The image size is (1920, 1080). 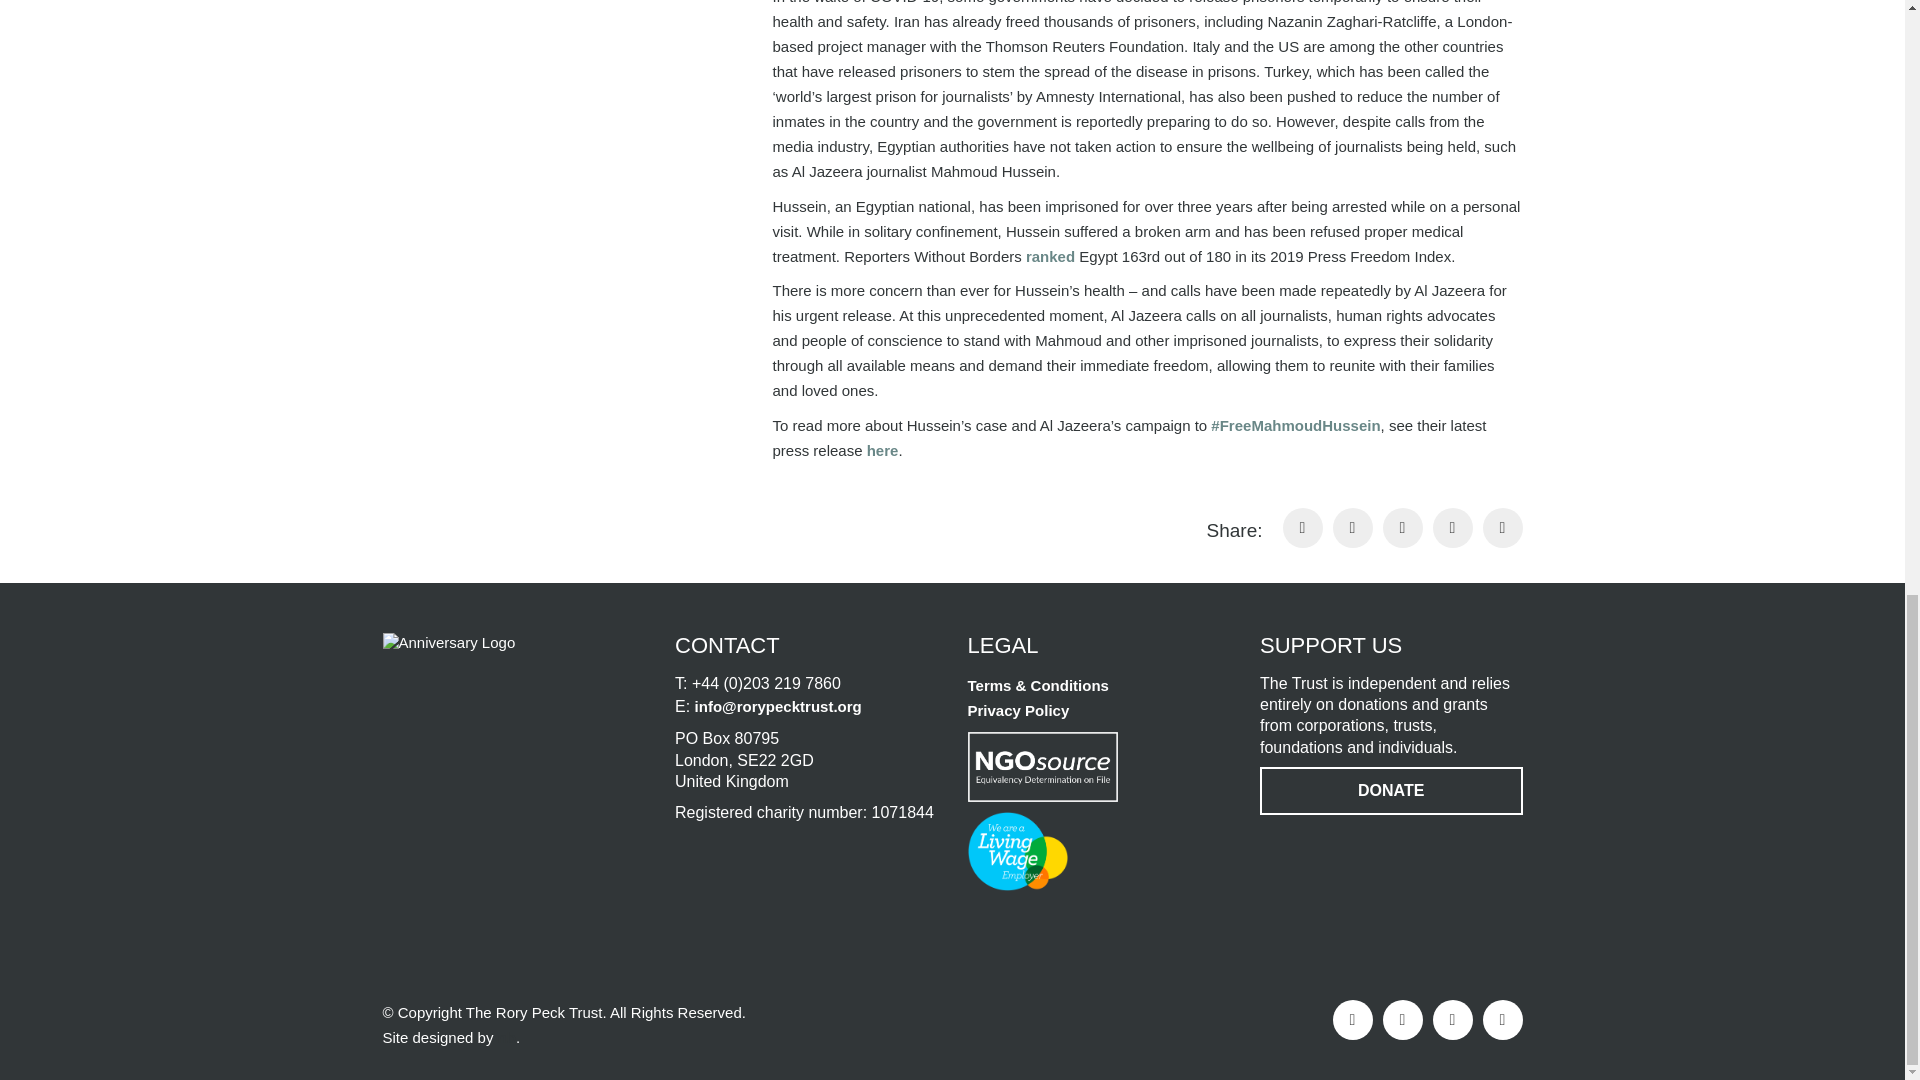 What do you see at coordinates (1017, 852) in the screenshot?
I see `We are a Living Wage Employer` at bounding box center [1017, 852].